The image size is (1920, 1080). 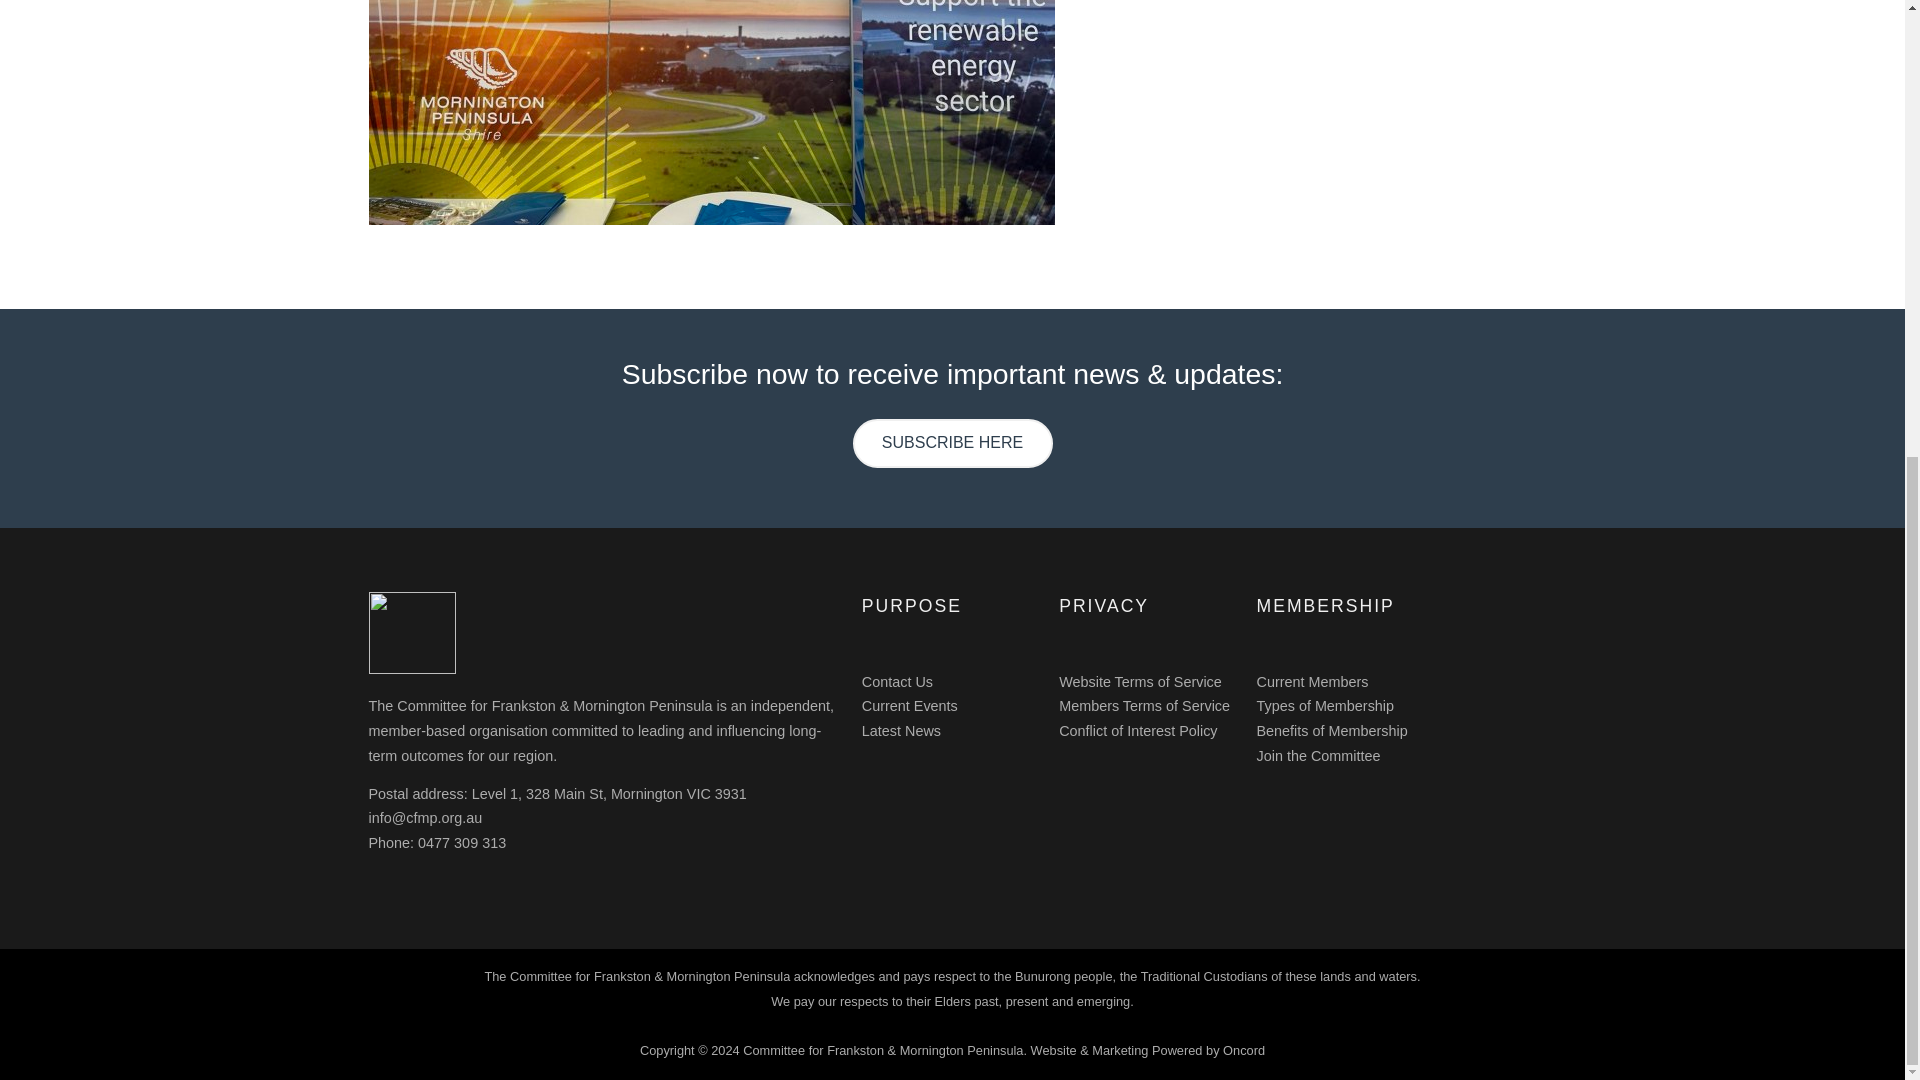 I want to click on Members Terms of Service, so click(x=1144, y=705).